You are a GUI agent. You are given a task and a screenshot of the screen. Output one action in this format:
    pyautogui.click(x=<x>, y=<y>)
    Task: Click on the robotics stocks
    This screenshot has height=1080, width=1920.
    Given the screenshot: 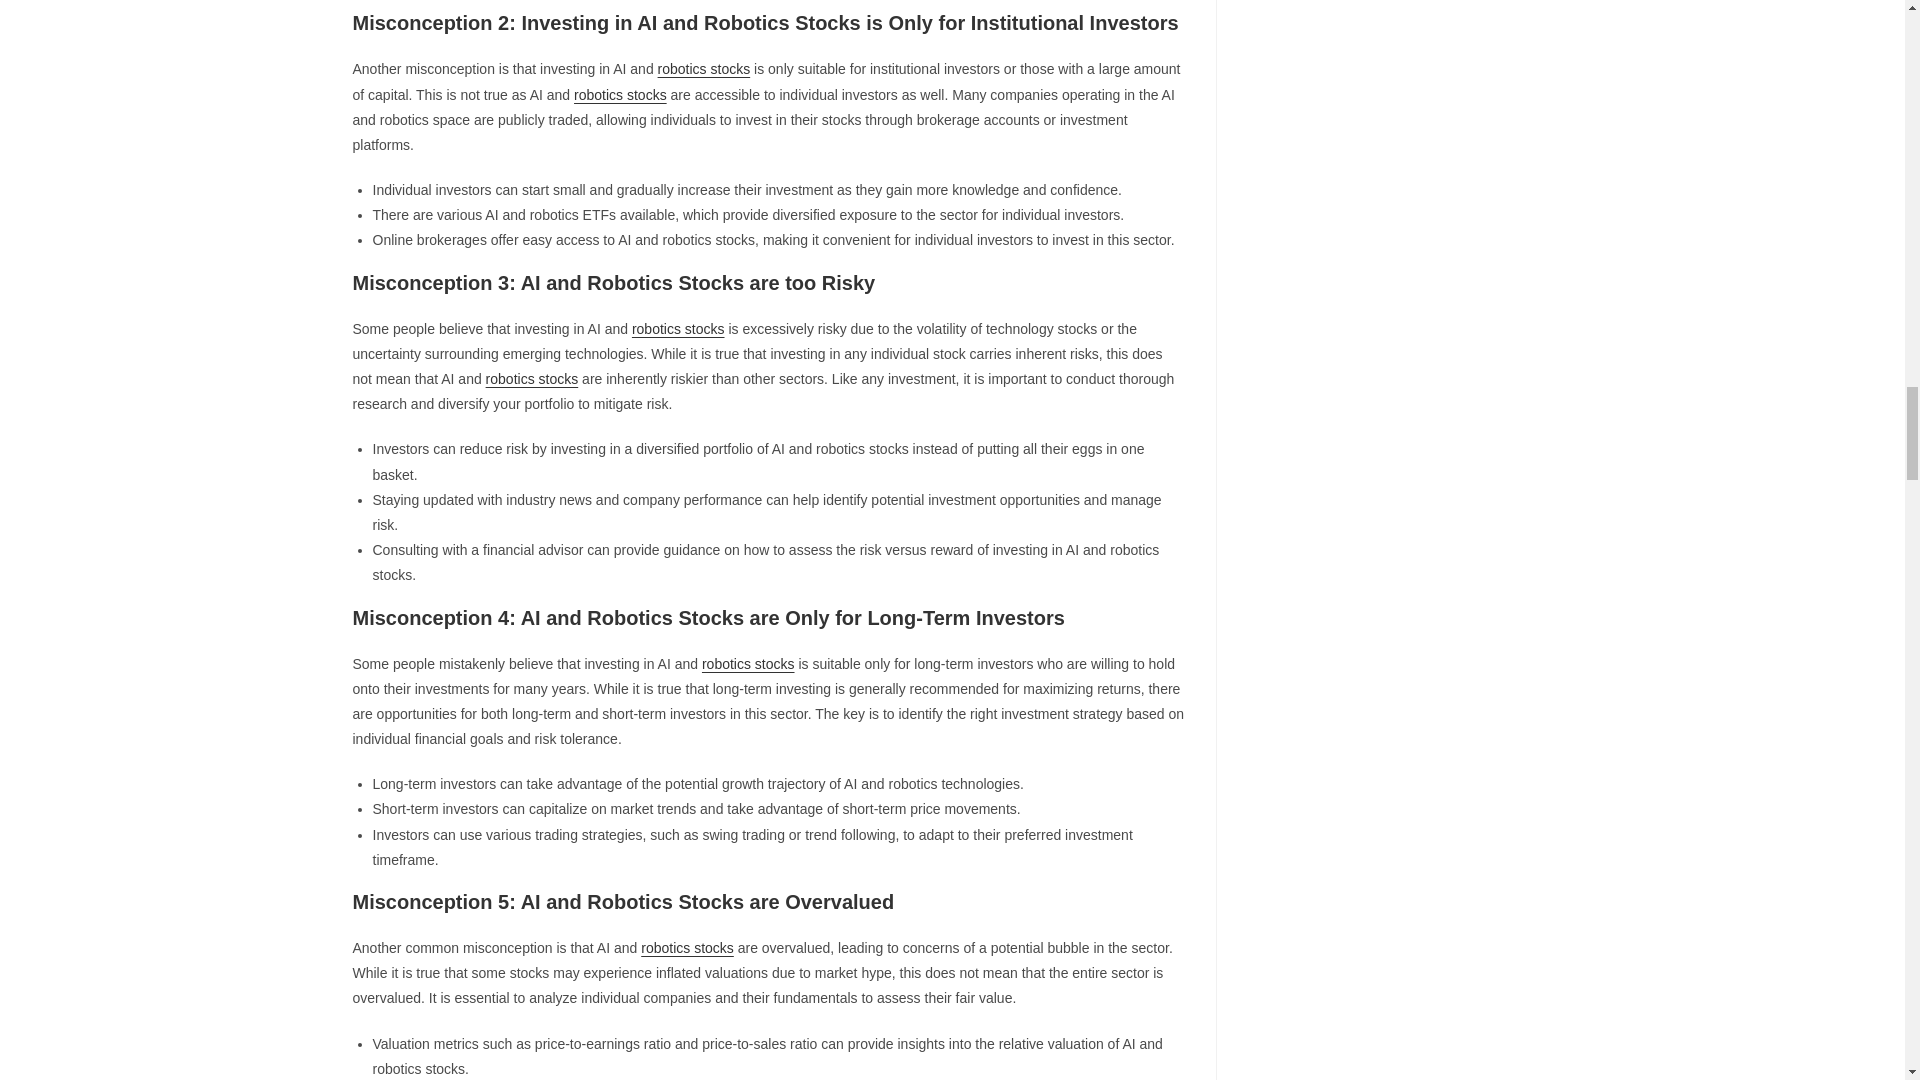 What is the action you would take?
    pyautogui.click(x=704, y=68)
    